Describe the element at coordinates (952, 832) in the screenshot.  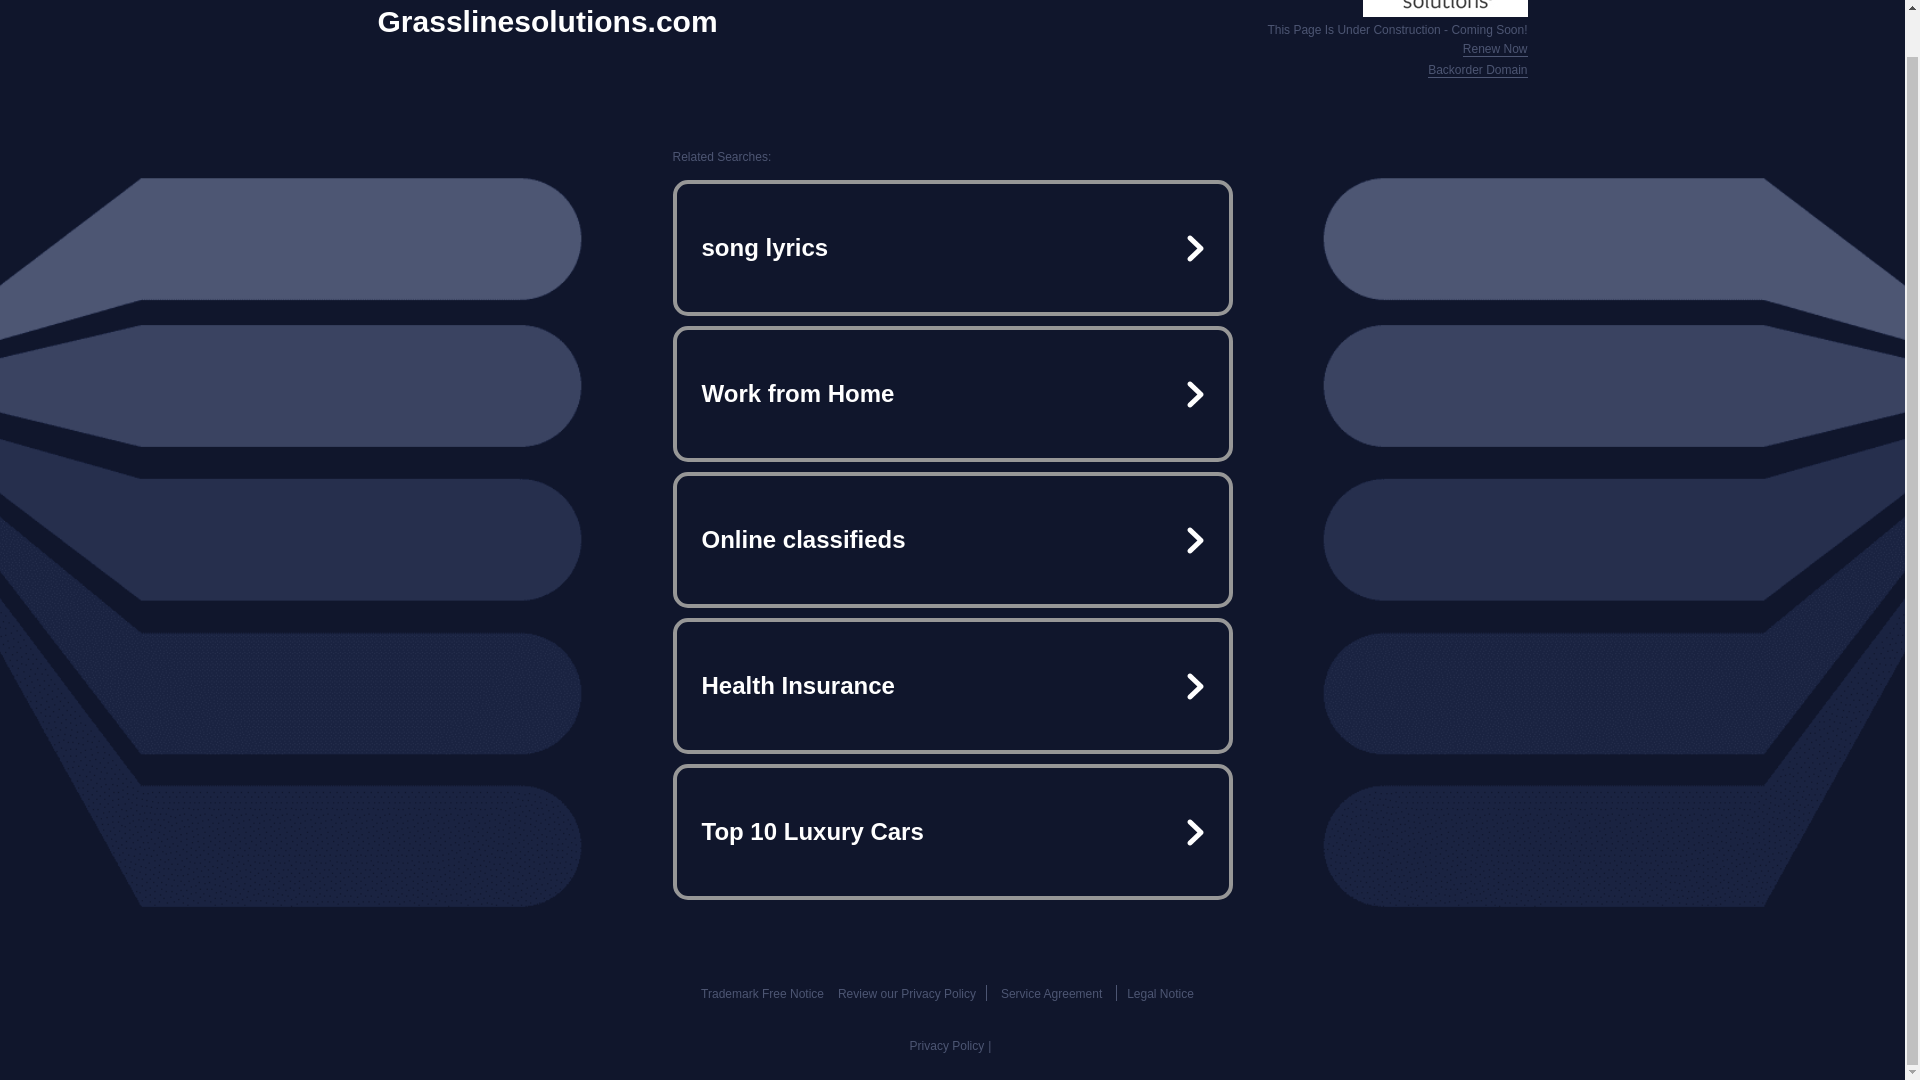
I see `Top 10 Luxury Cars` at that location.